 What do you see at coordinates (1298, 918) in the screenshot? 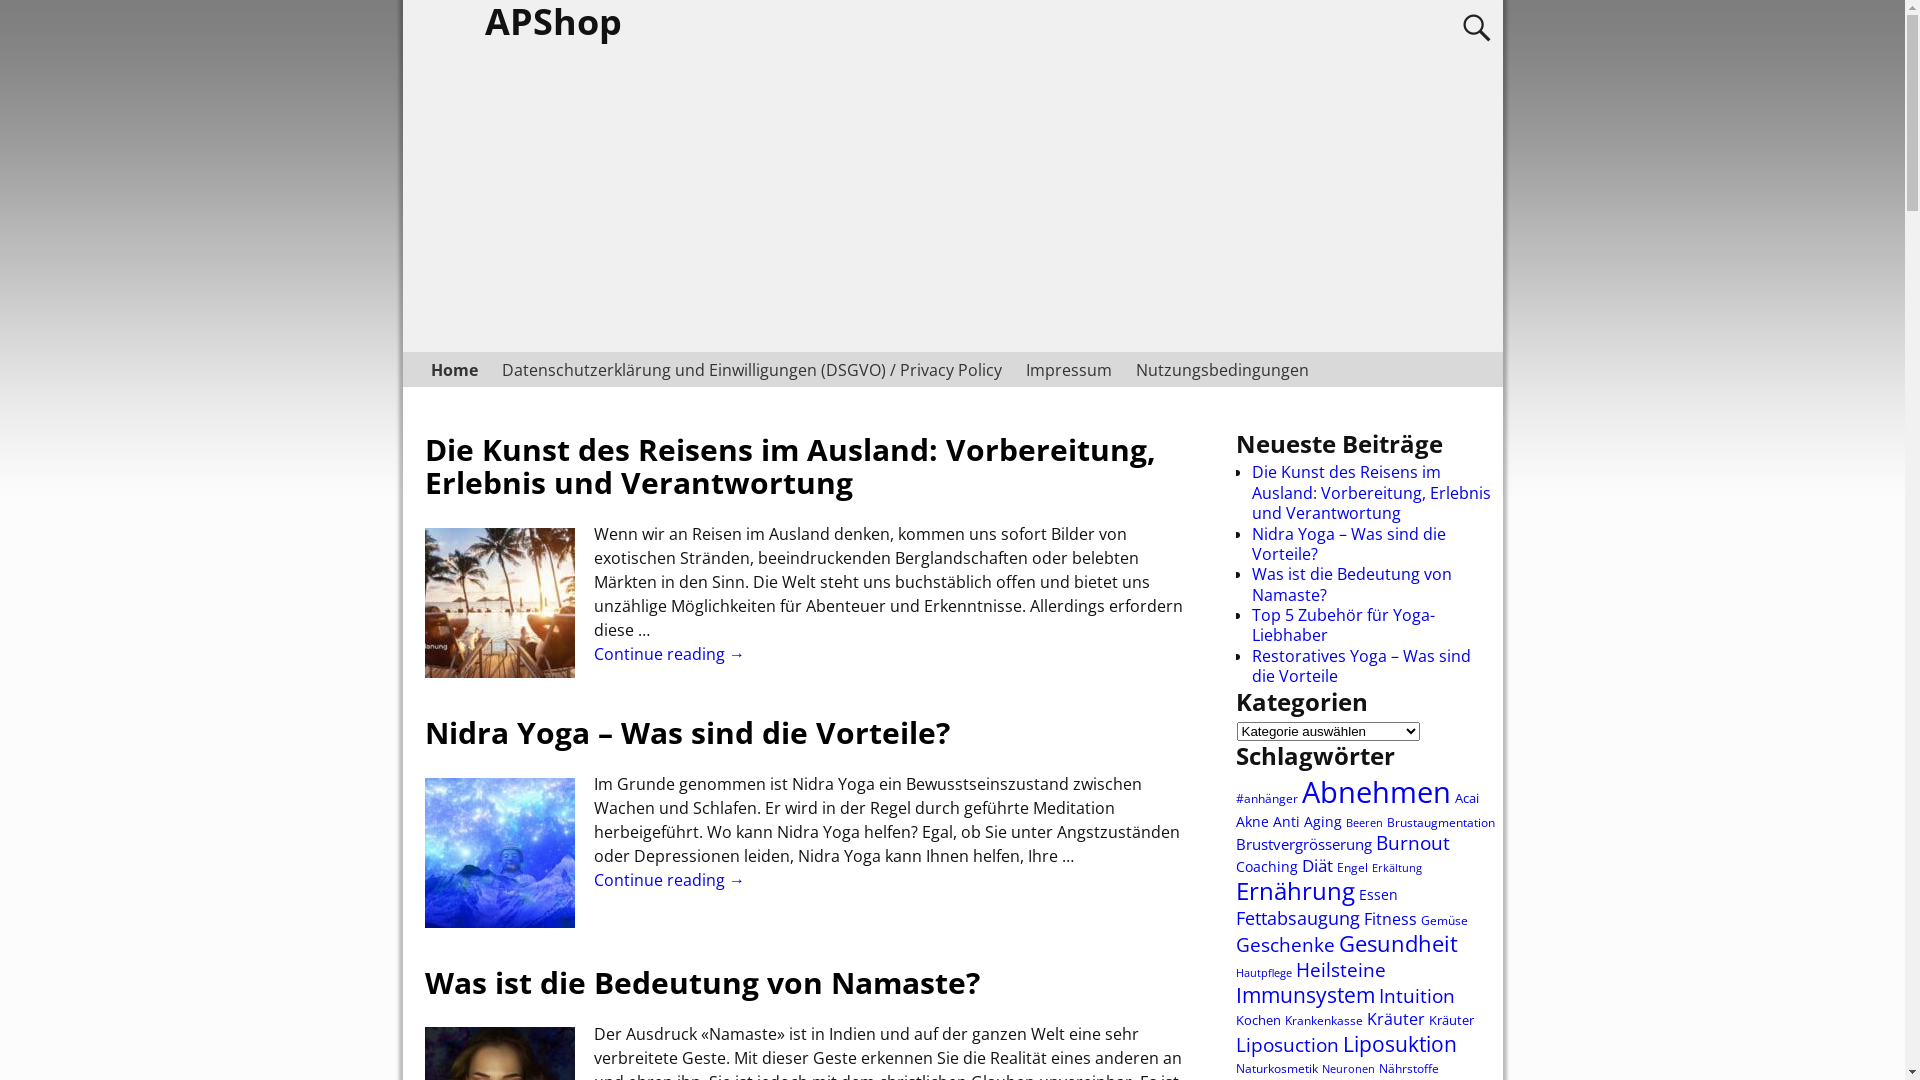
I see `Fettabsaugung` at bounding box center [1298, 918].